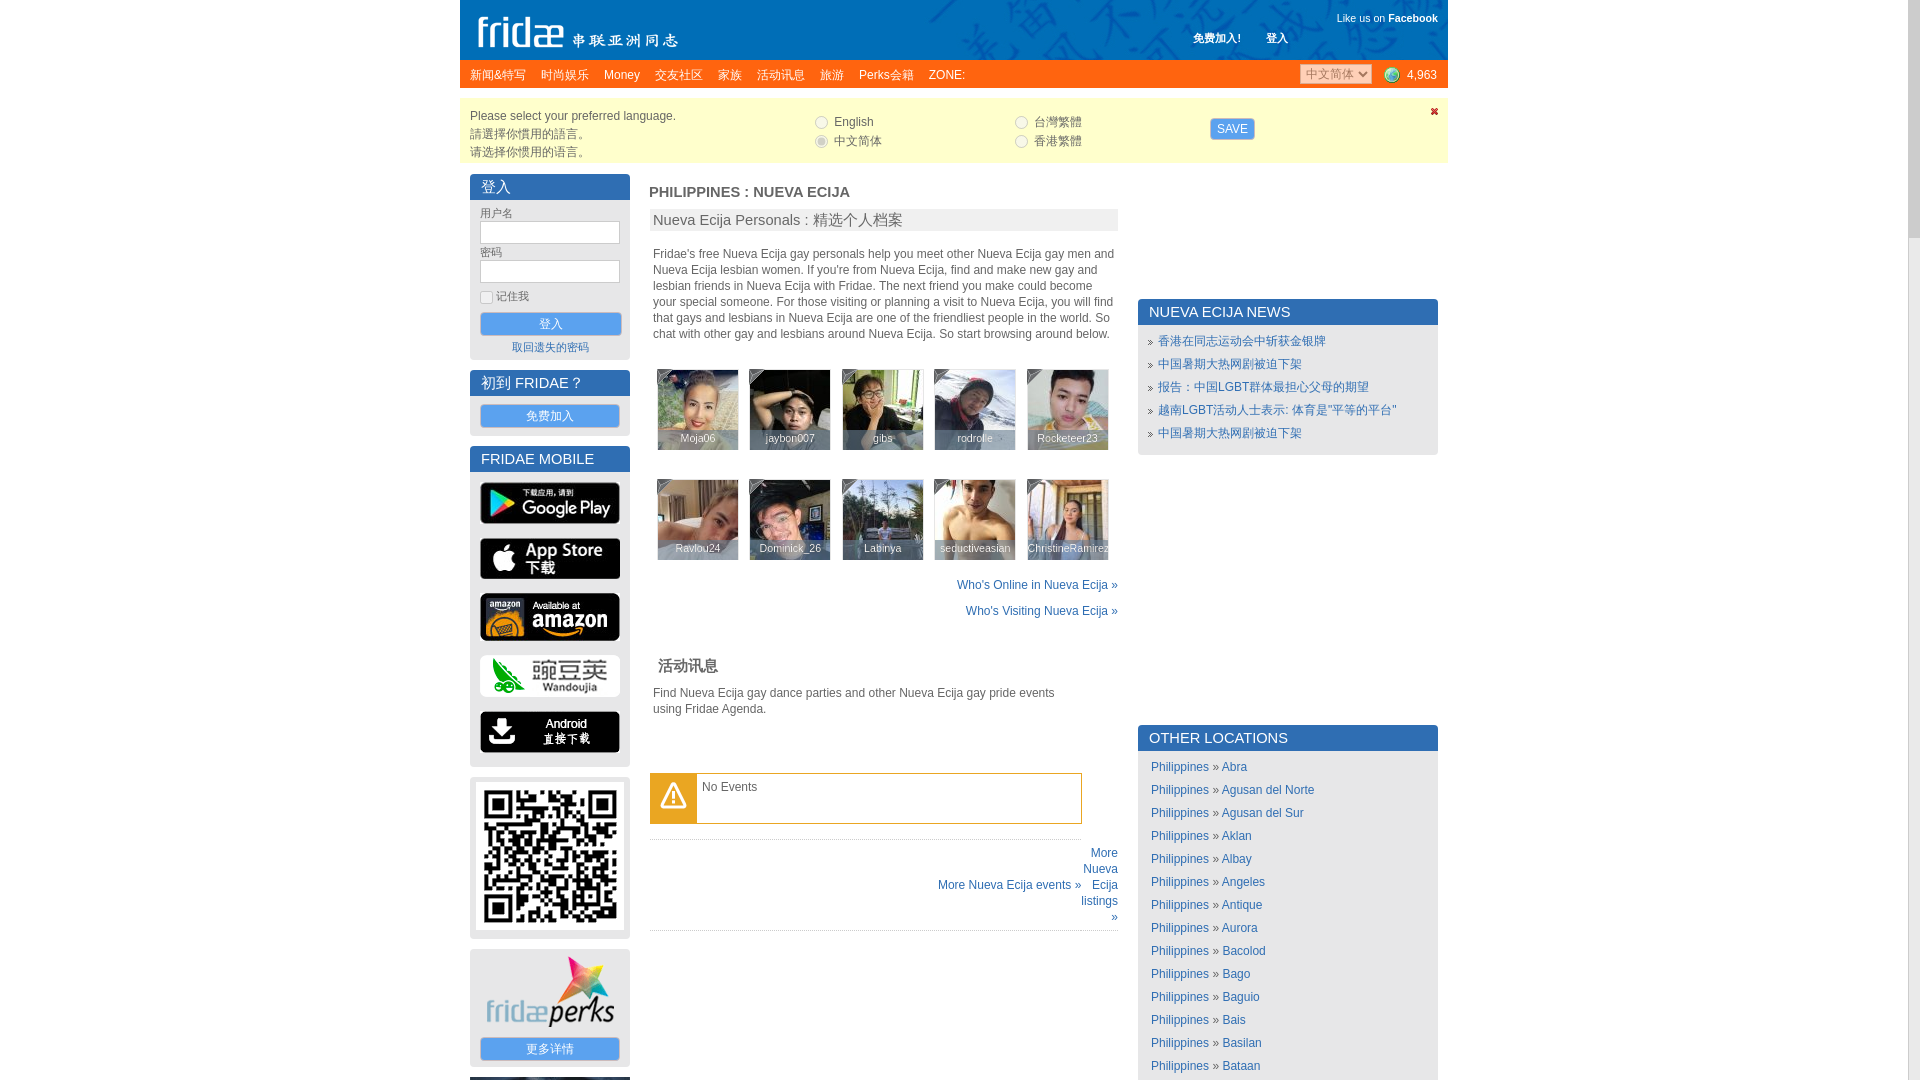 The width and height of the screenshot is (1920, 1080). I want to click on ZONE:, so click(947, 74).